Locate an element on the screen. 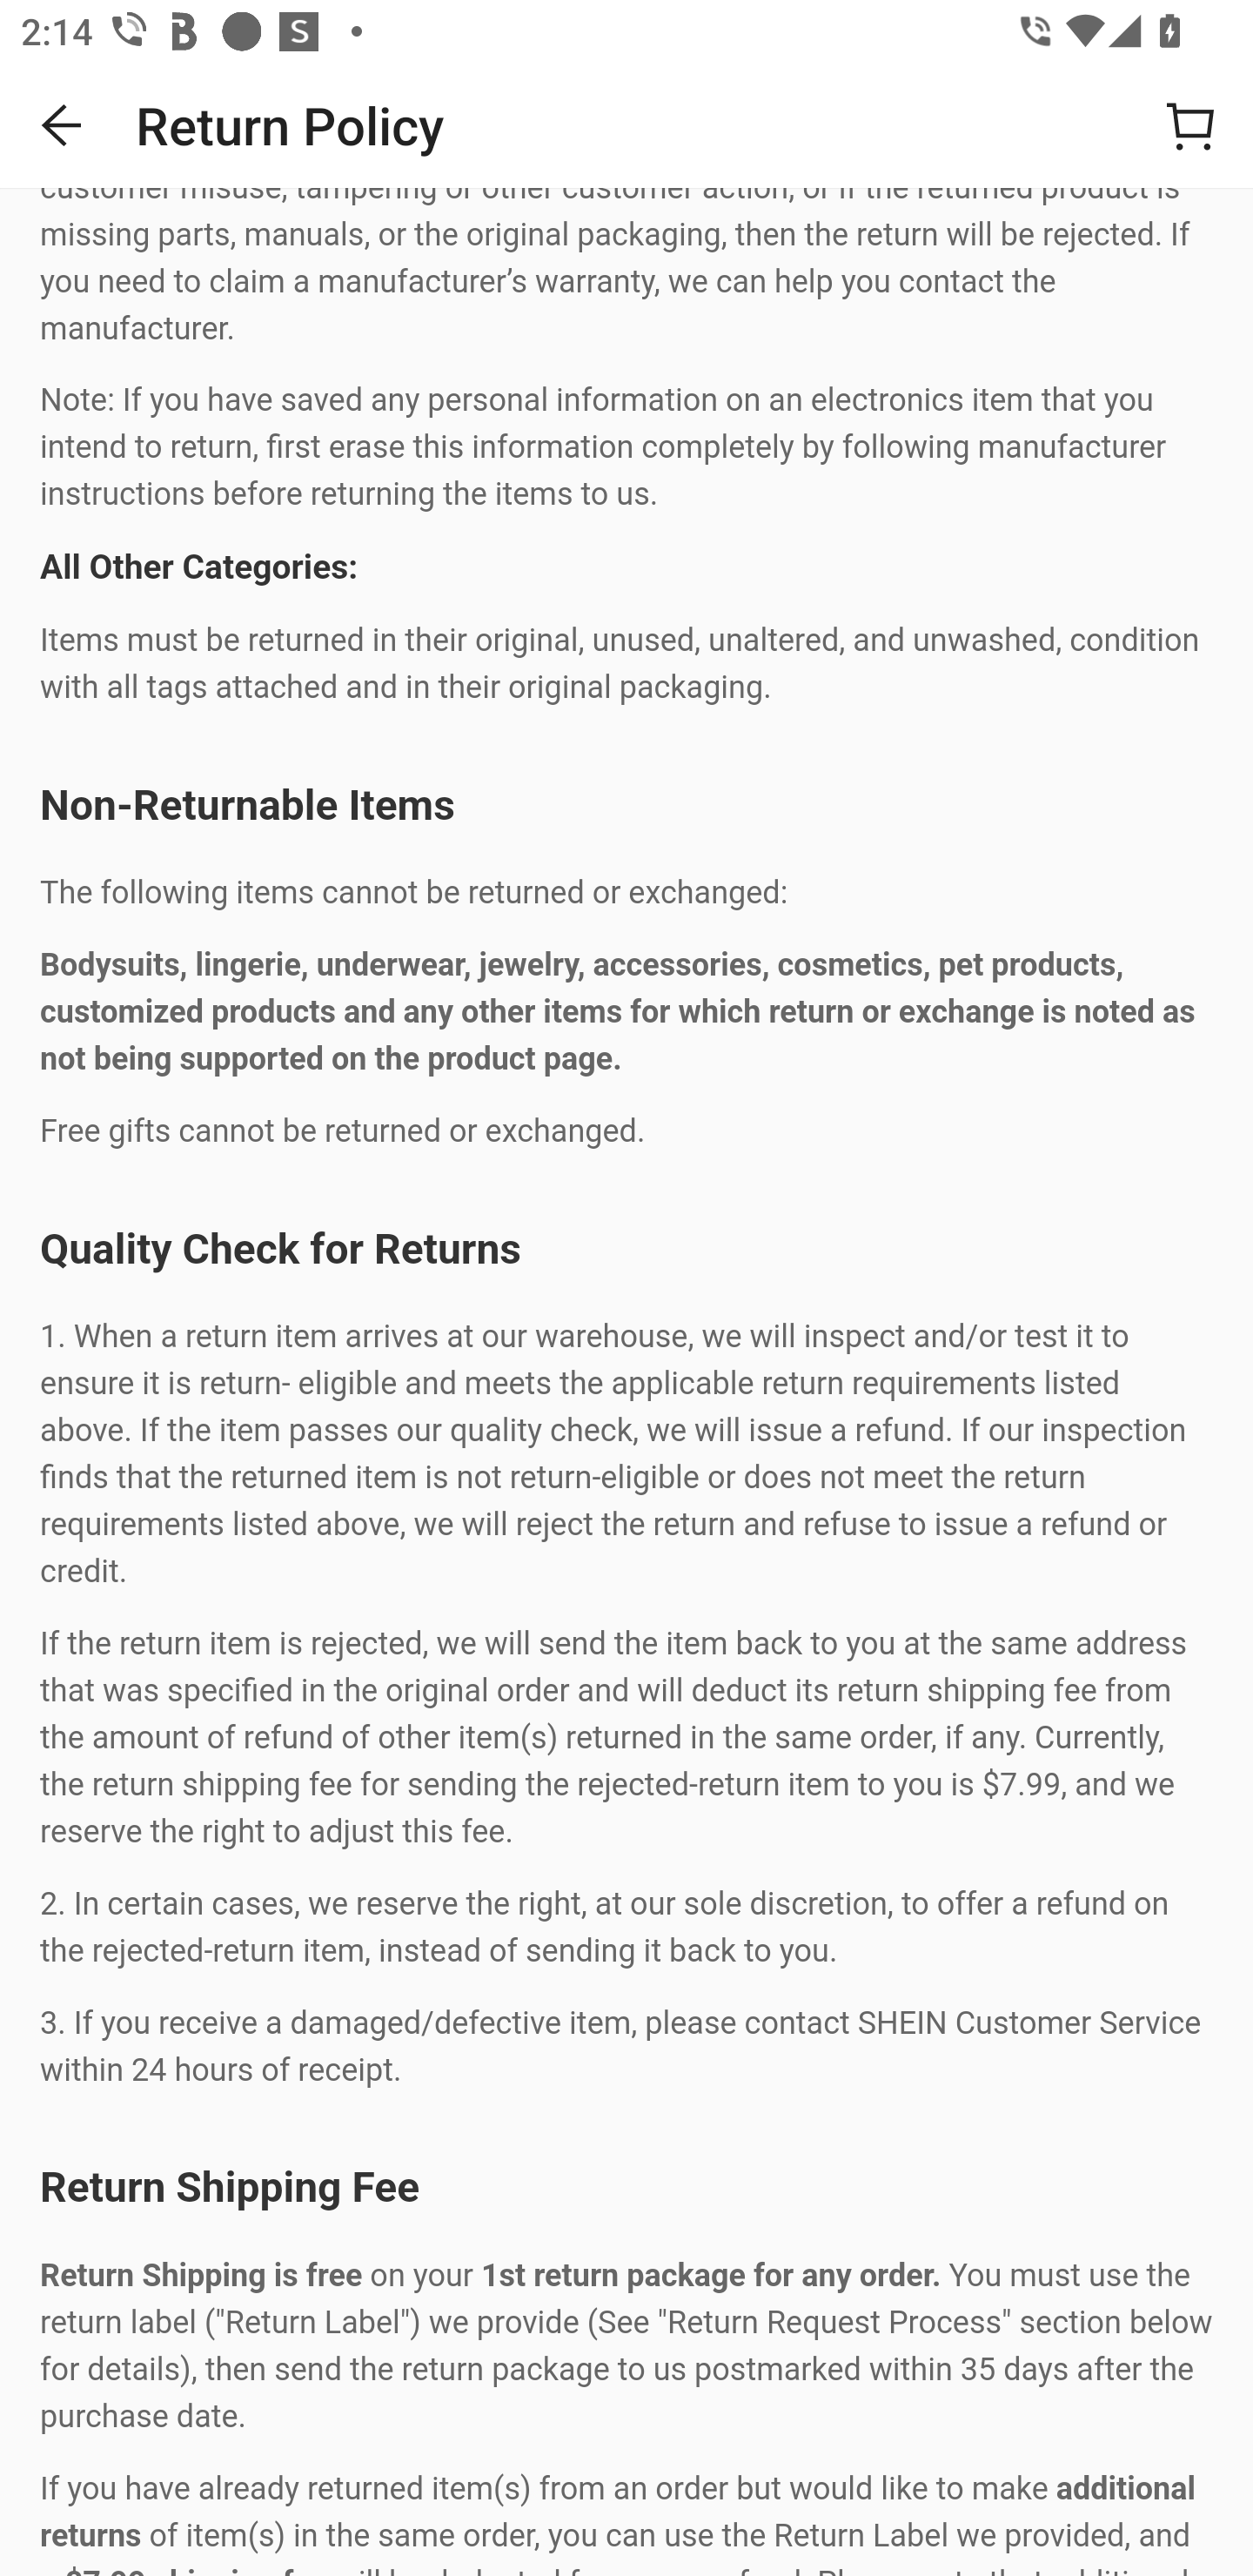 This screenshot has width=1253, height=2576. Cart is located at coordinates (1190, 125).